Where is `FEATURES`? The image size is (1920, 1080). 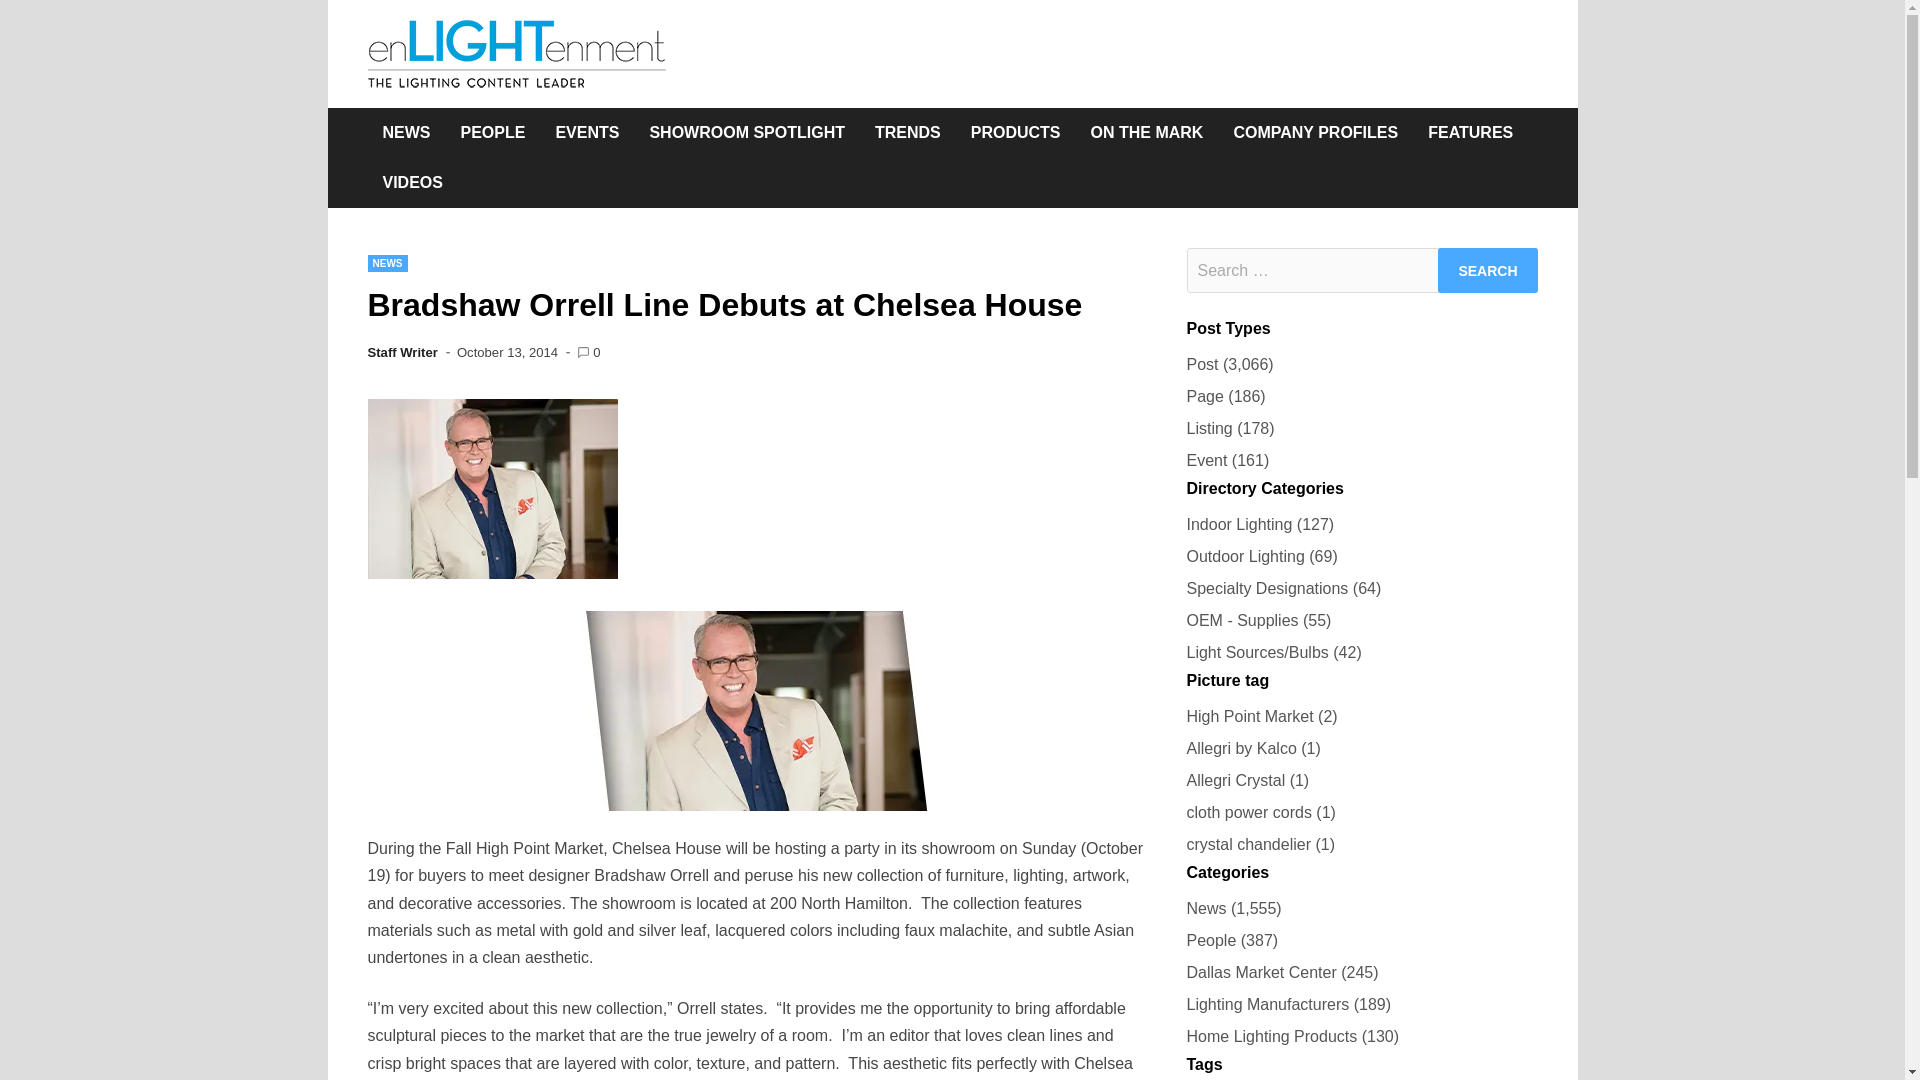
FEATURES is located at coordinates (1470, 132).